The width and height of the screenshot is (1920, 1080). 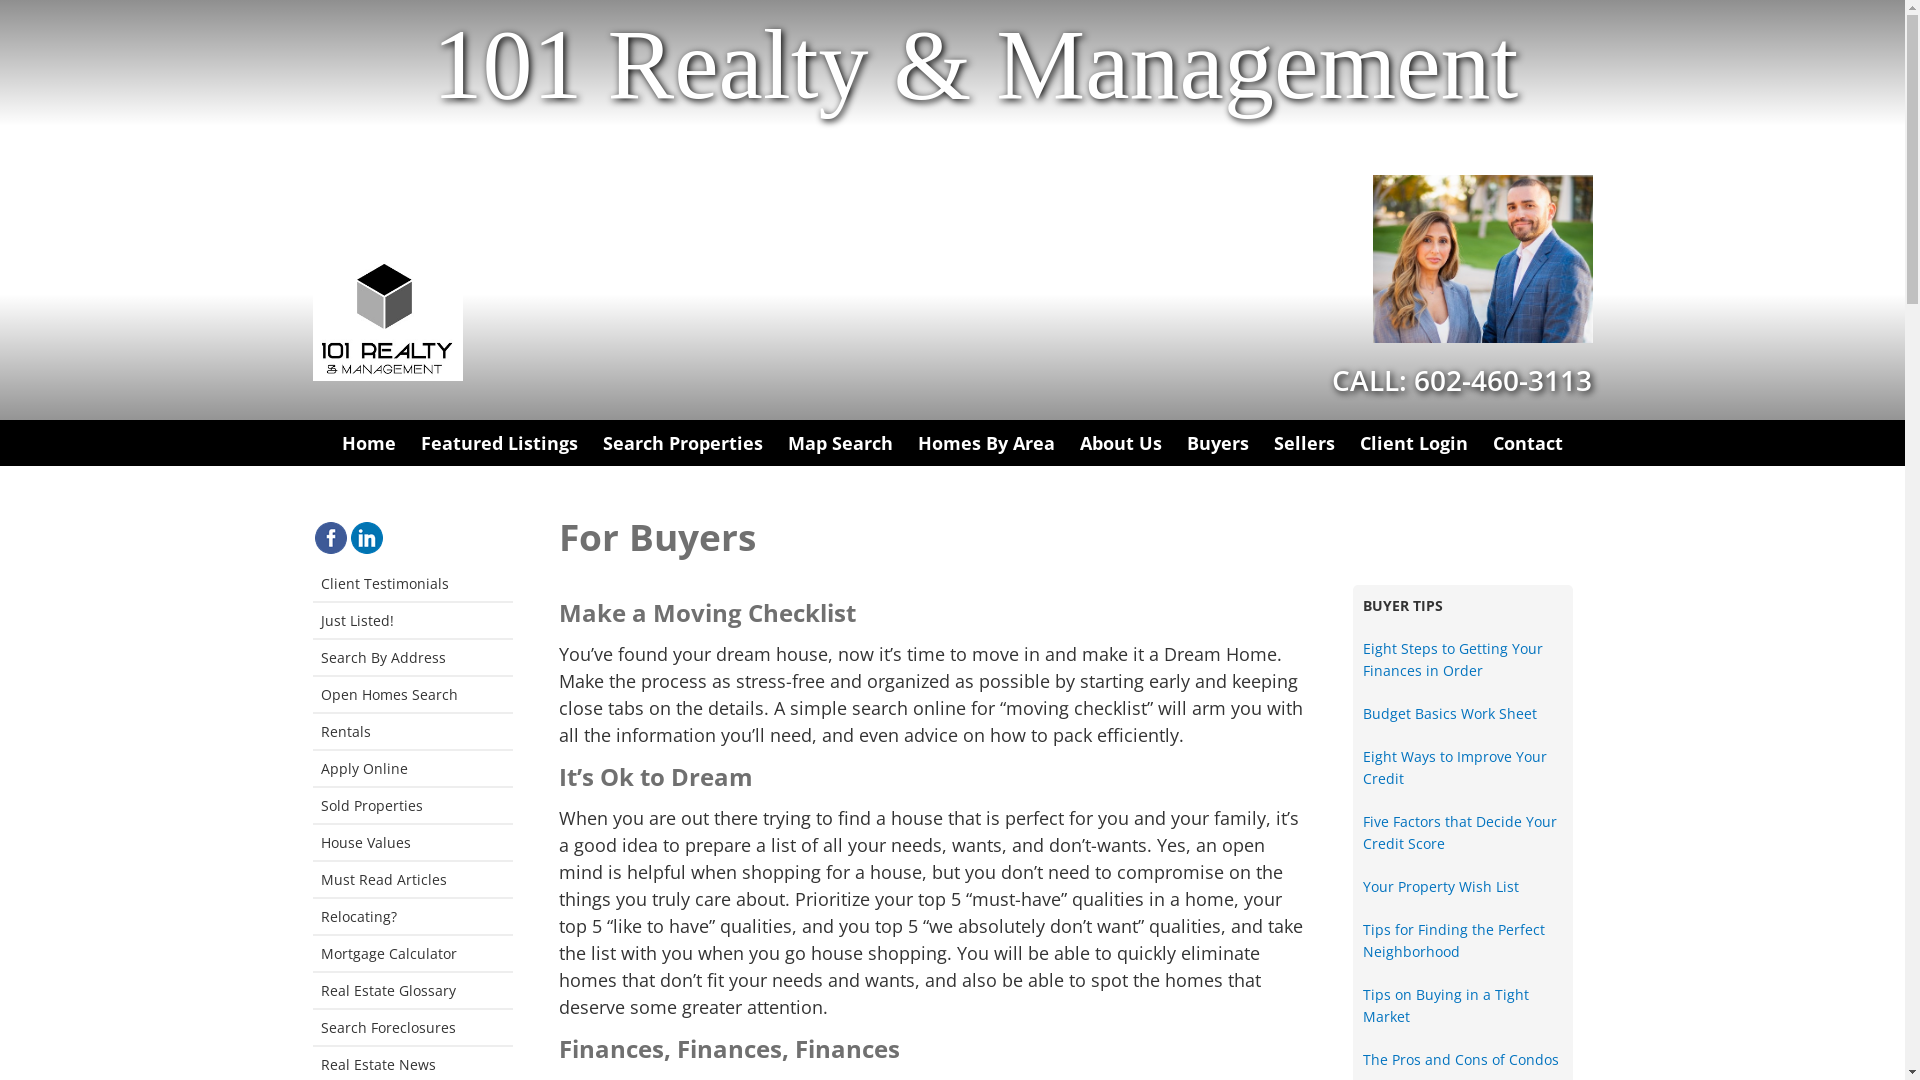 What do you see at coordinates (1460, 1060) in the screenshot?
I see `The Pros and Cons of Condos` at bounding box center [1460, 1060].